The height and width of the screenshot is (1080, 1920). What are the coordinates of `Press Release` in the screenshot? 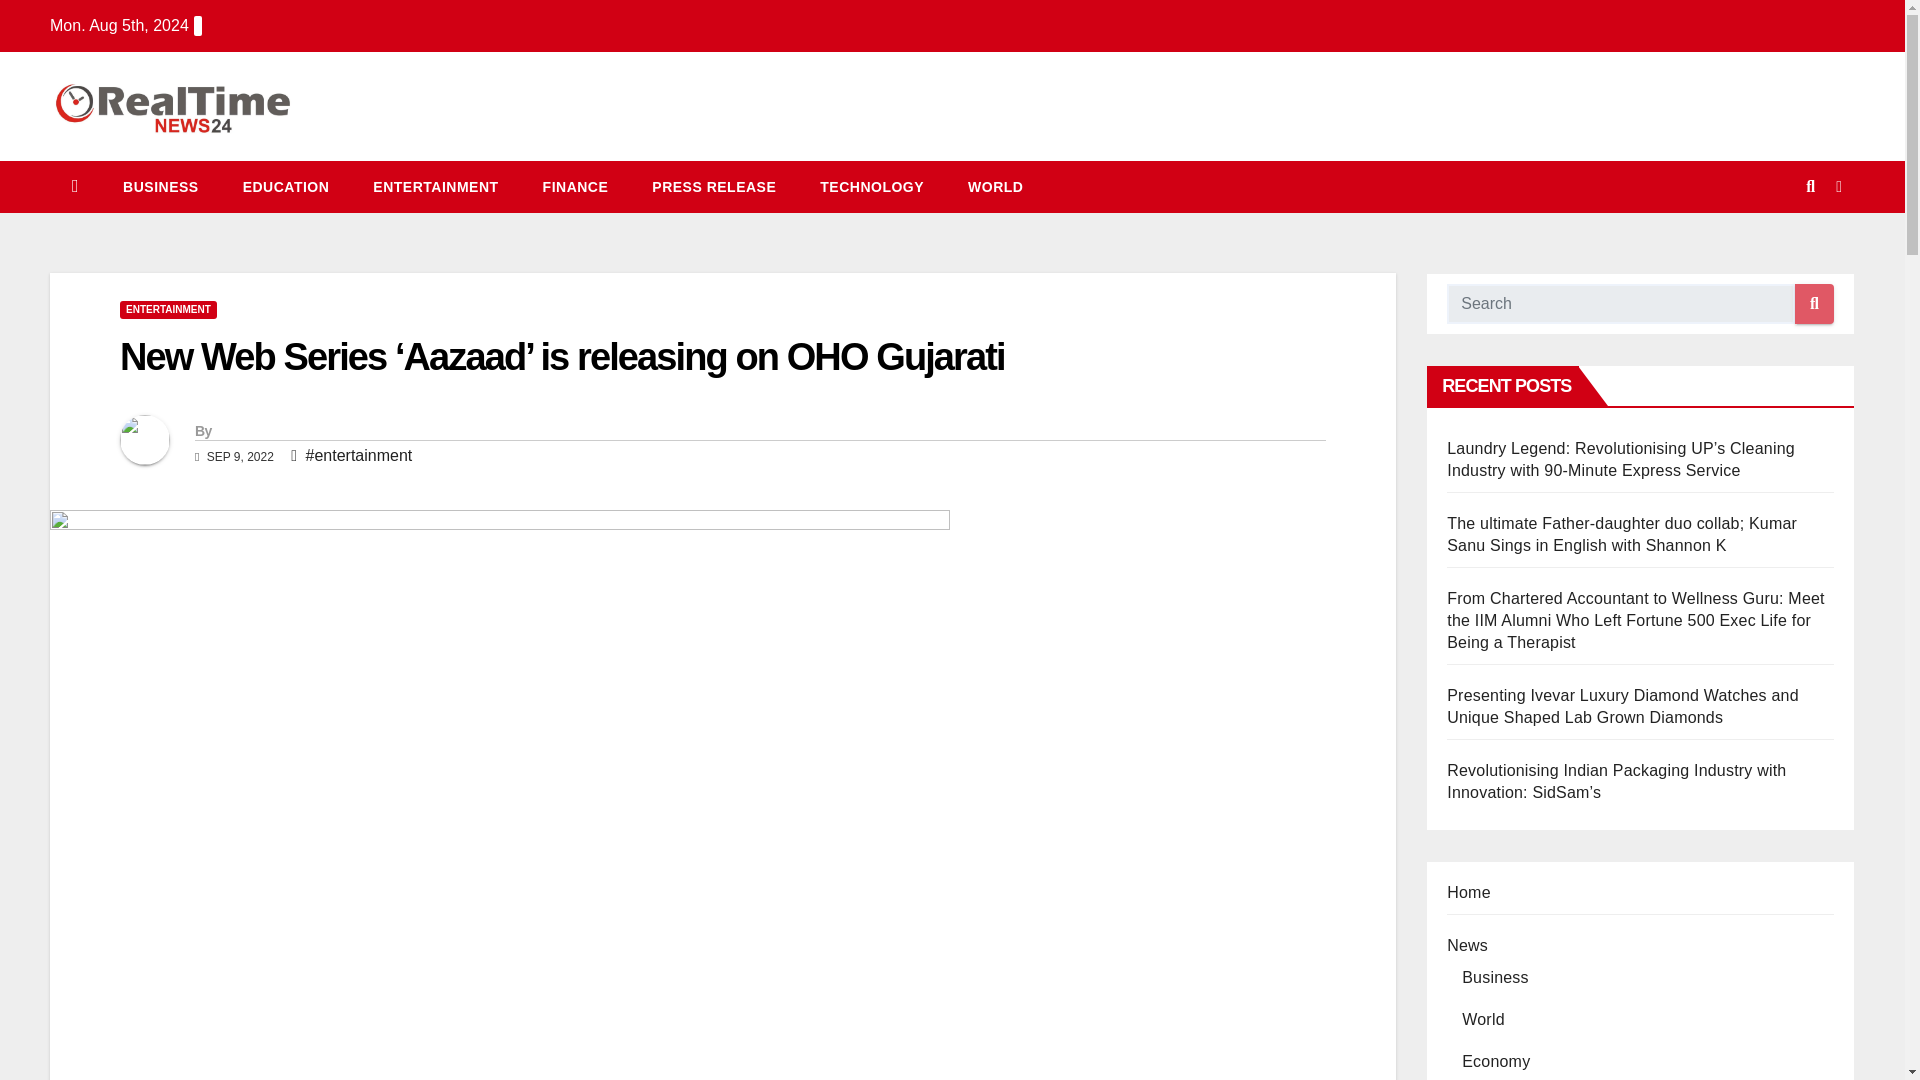 It's located at (714, 186).